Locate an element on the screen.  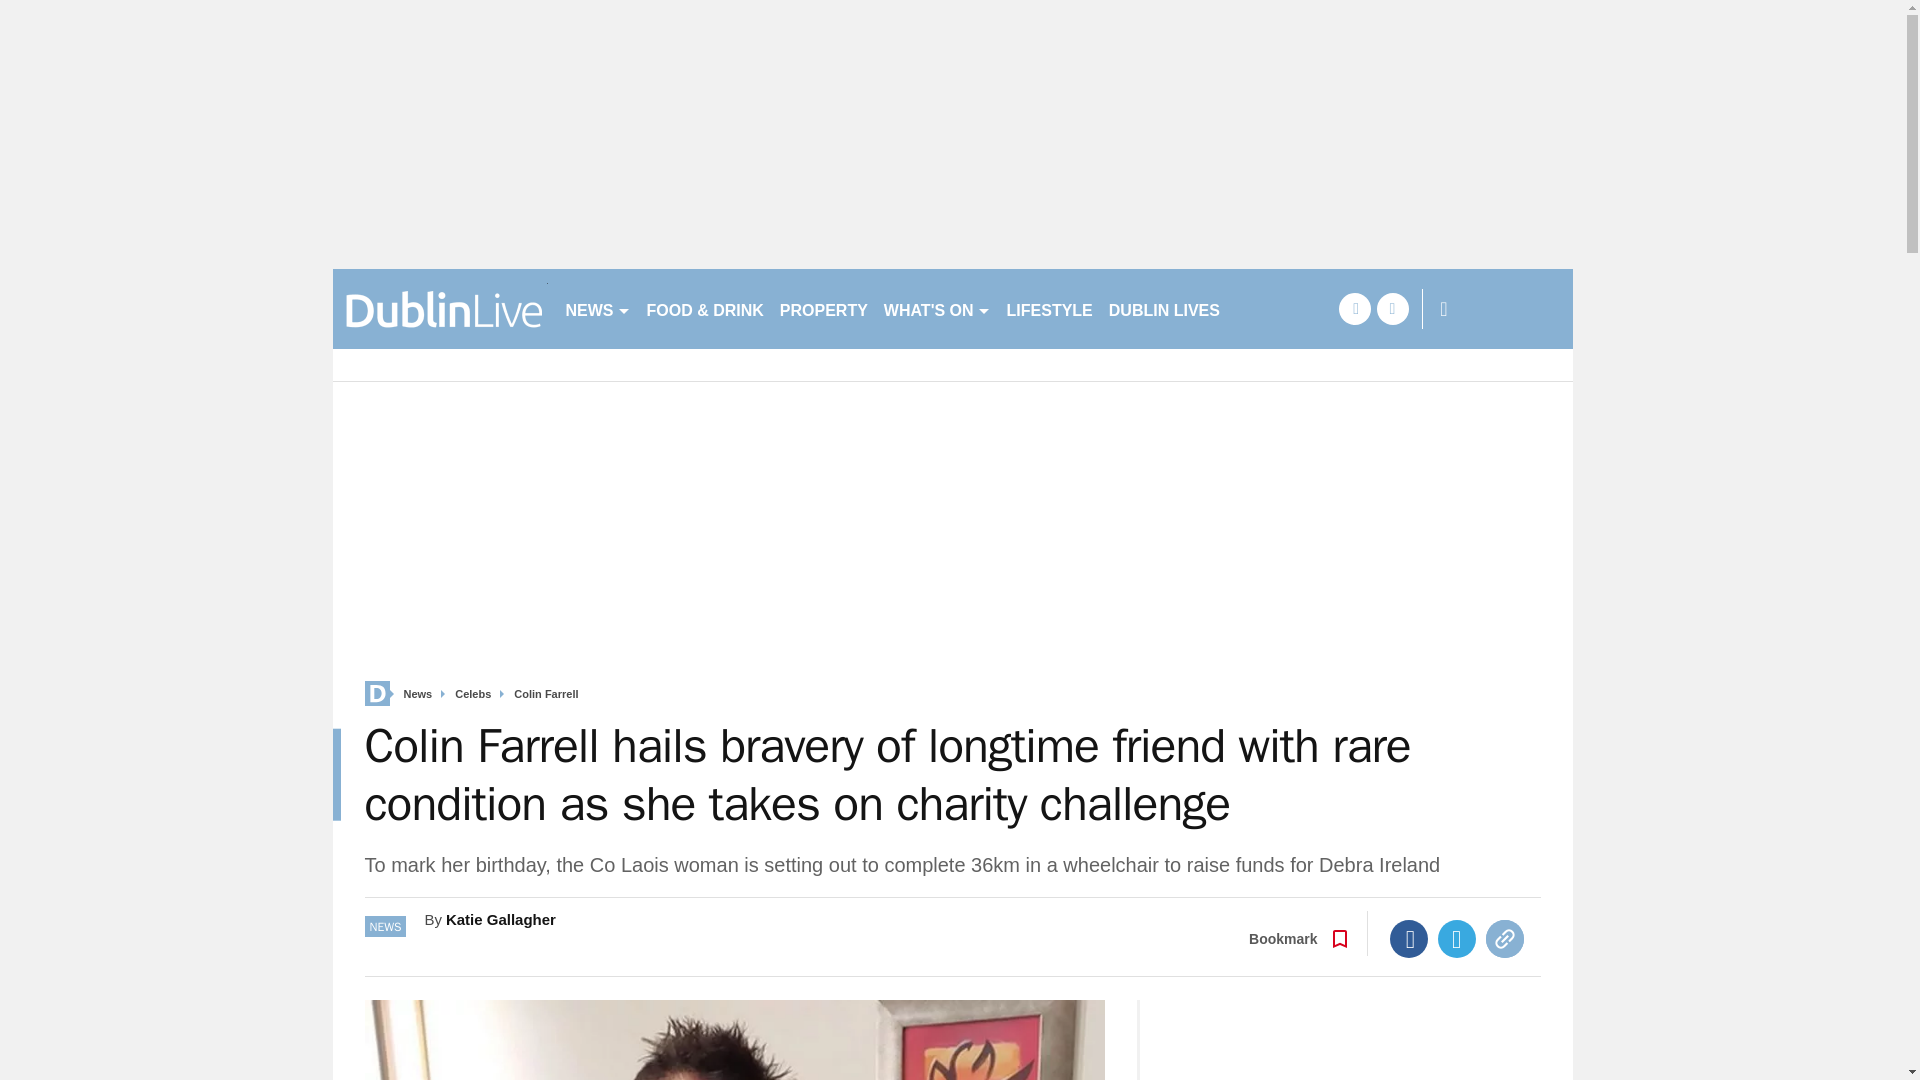
Twitter is located at coordinates (1457, 938).